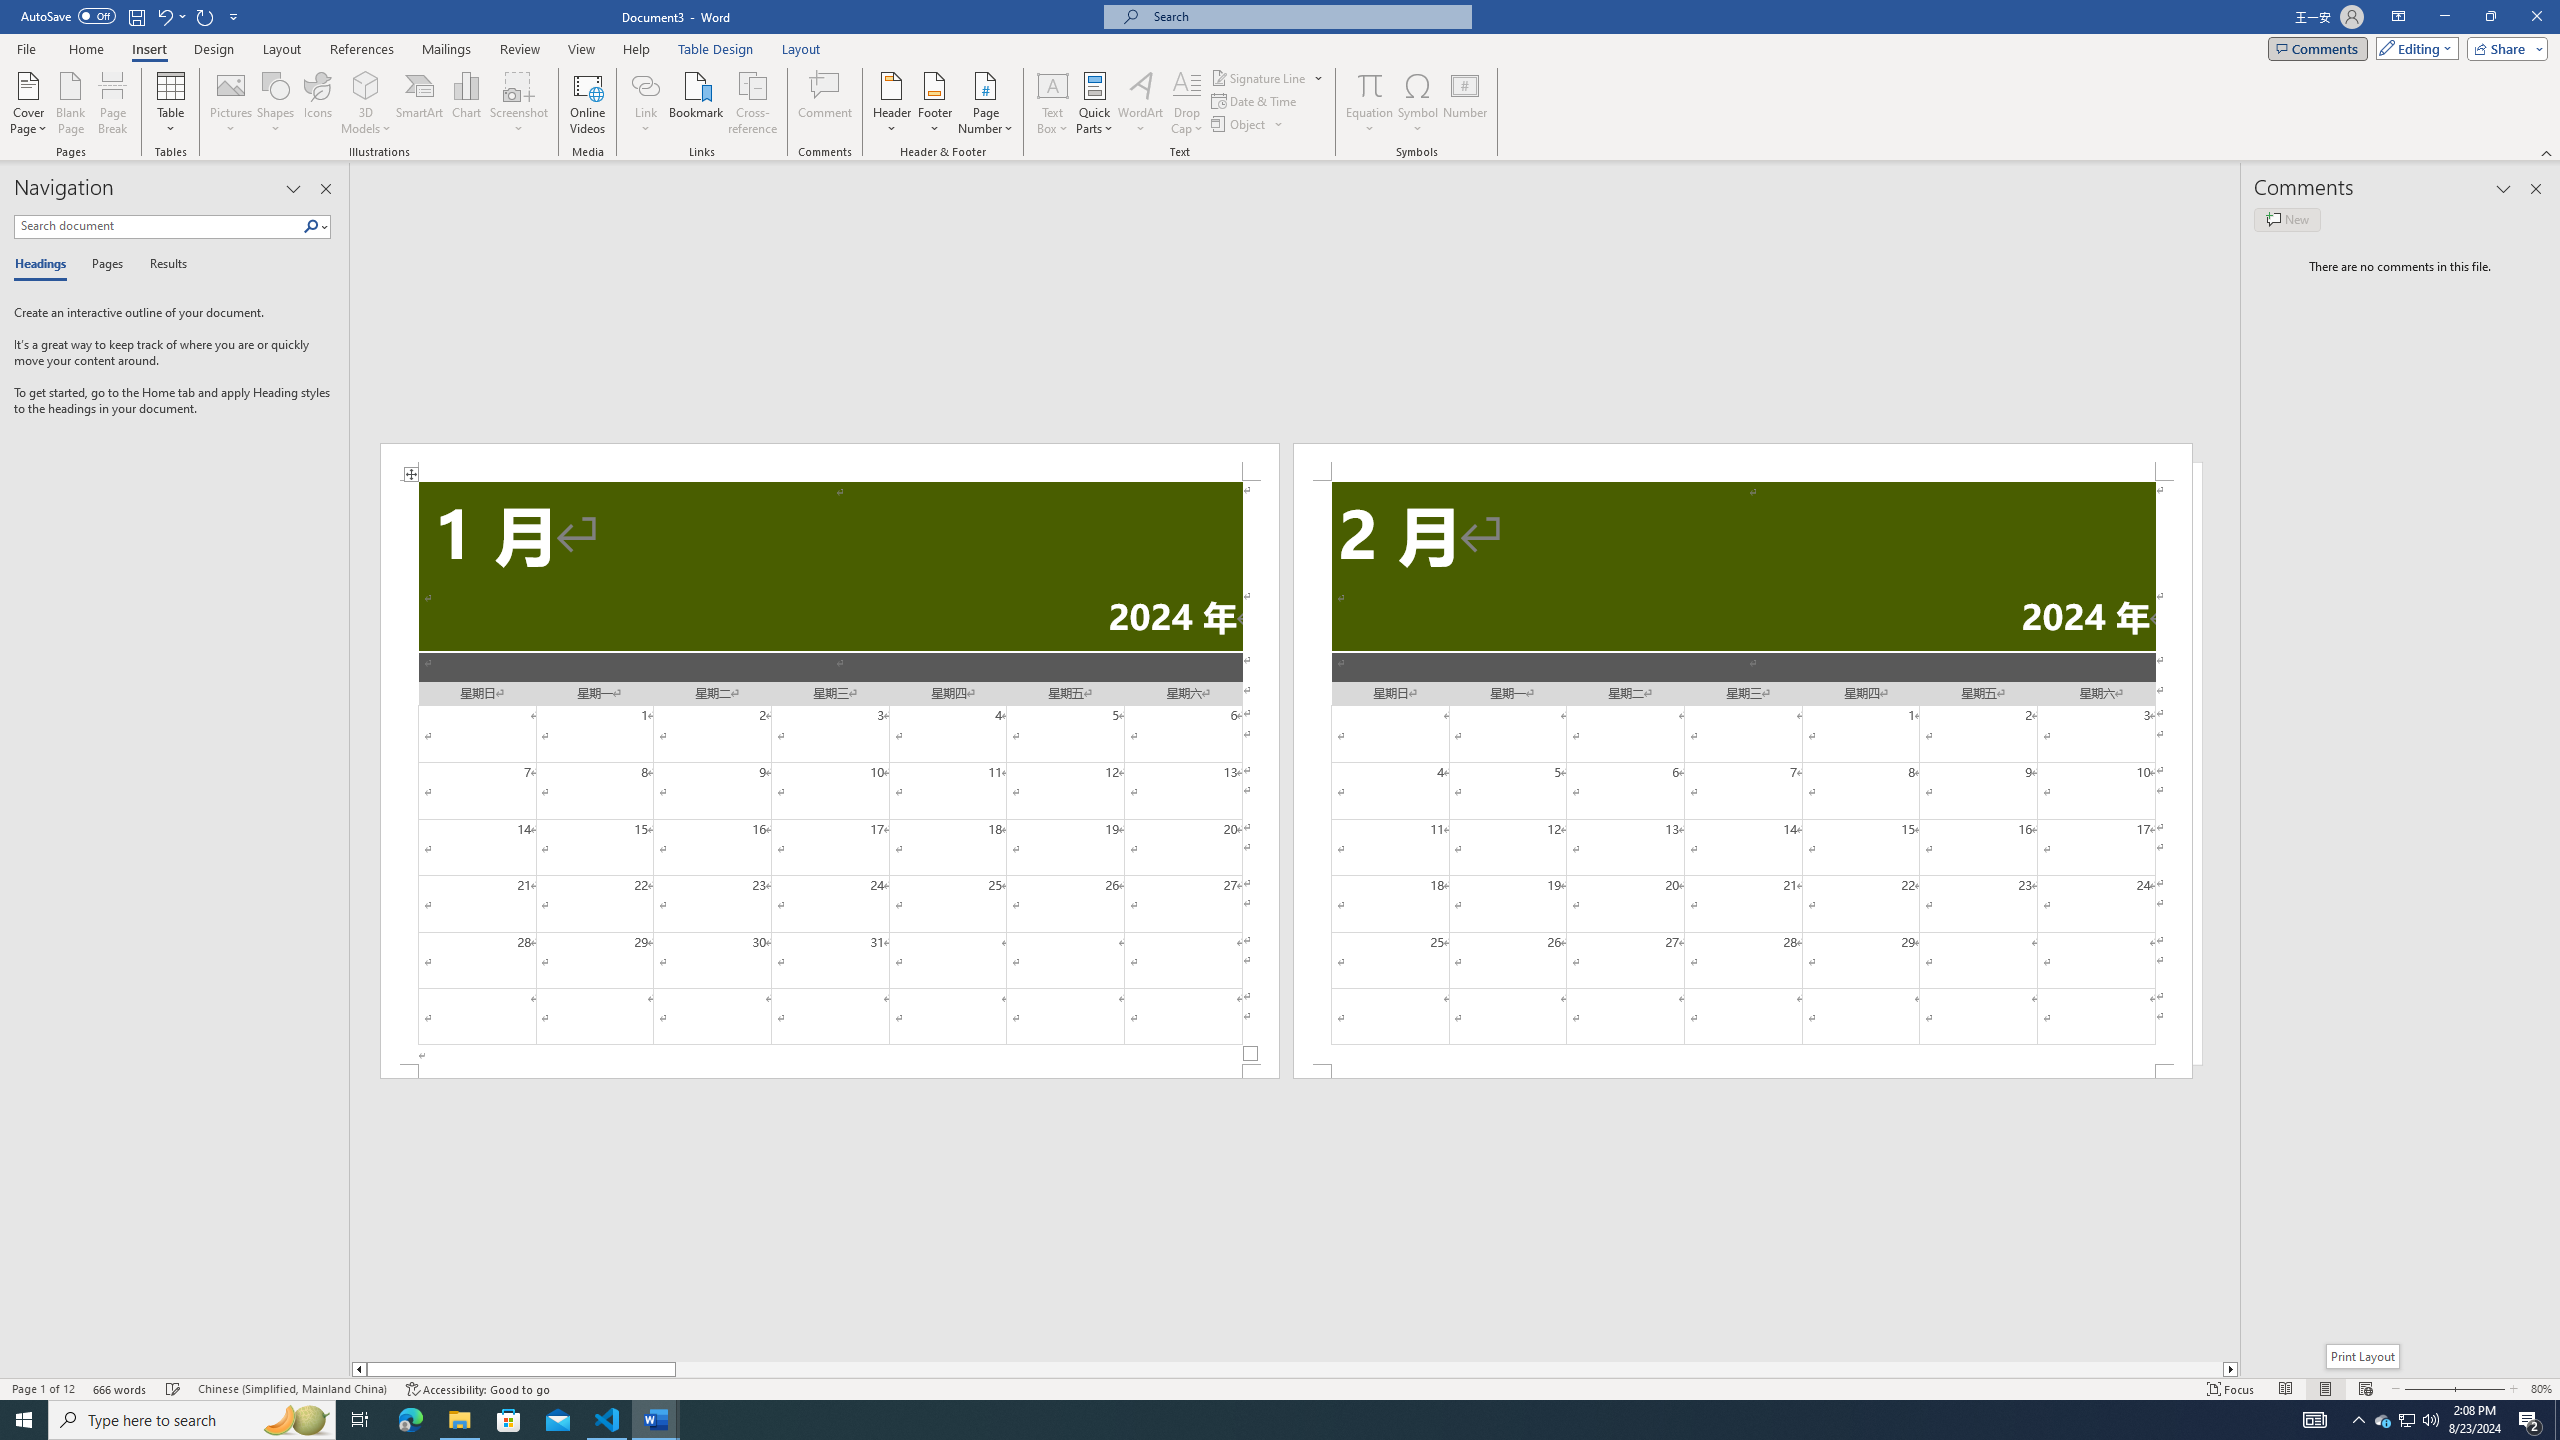 The height and width of the screenshot is (1440, 2560). What do you see at coordinates (2231, 1369) in the screenshot?
I see `Column right` at bounding box center [2231, 1369].